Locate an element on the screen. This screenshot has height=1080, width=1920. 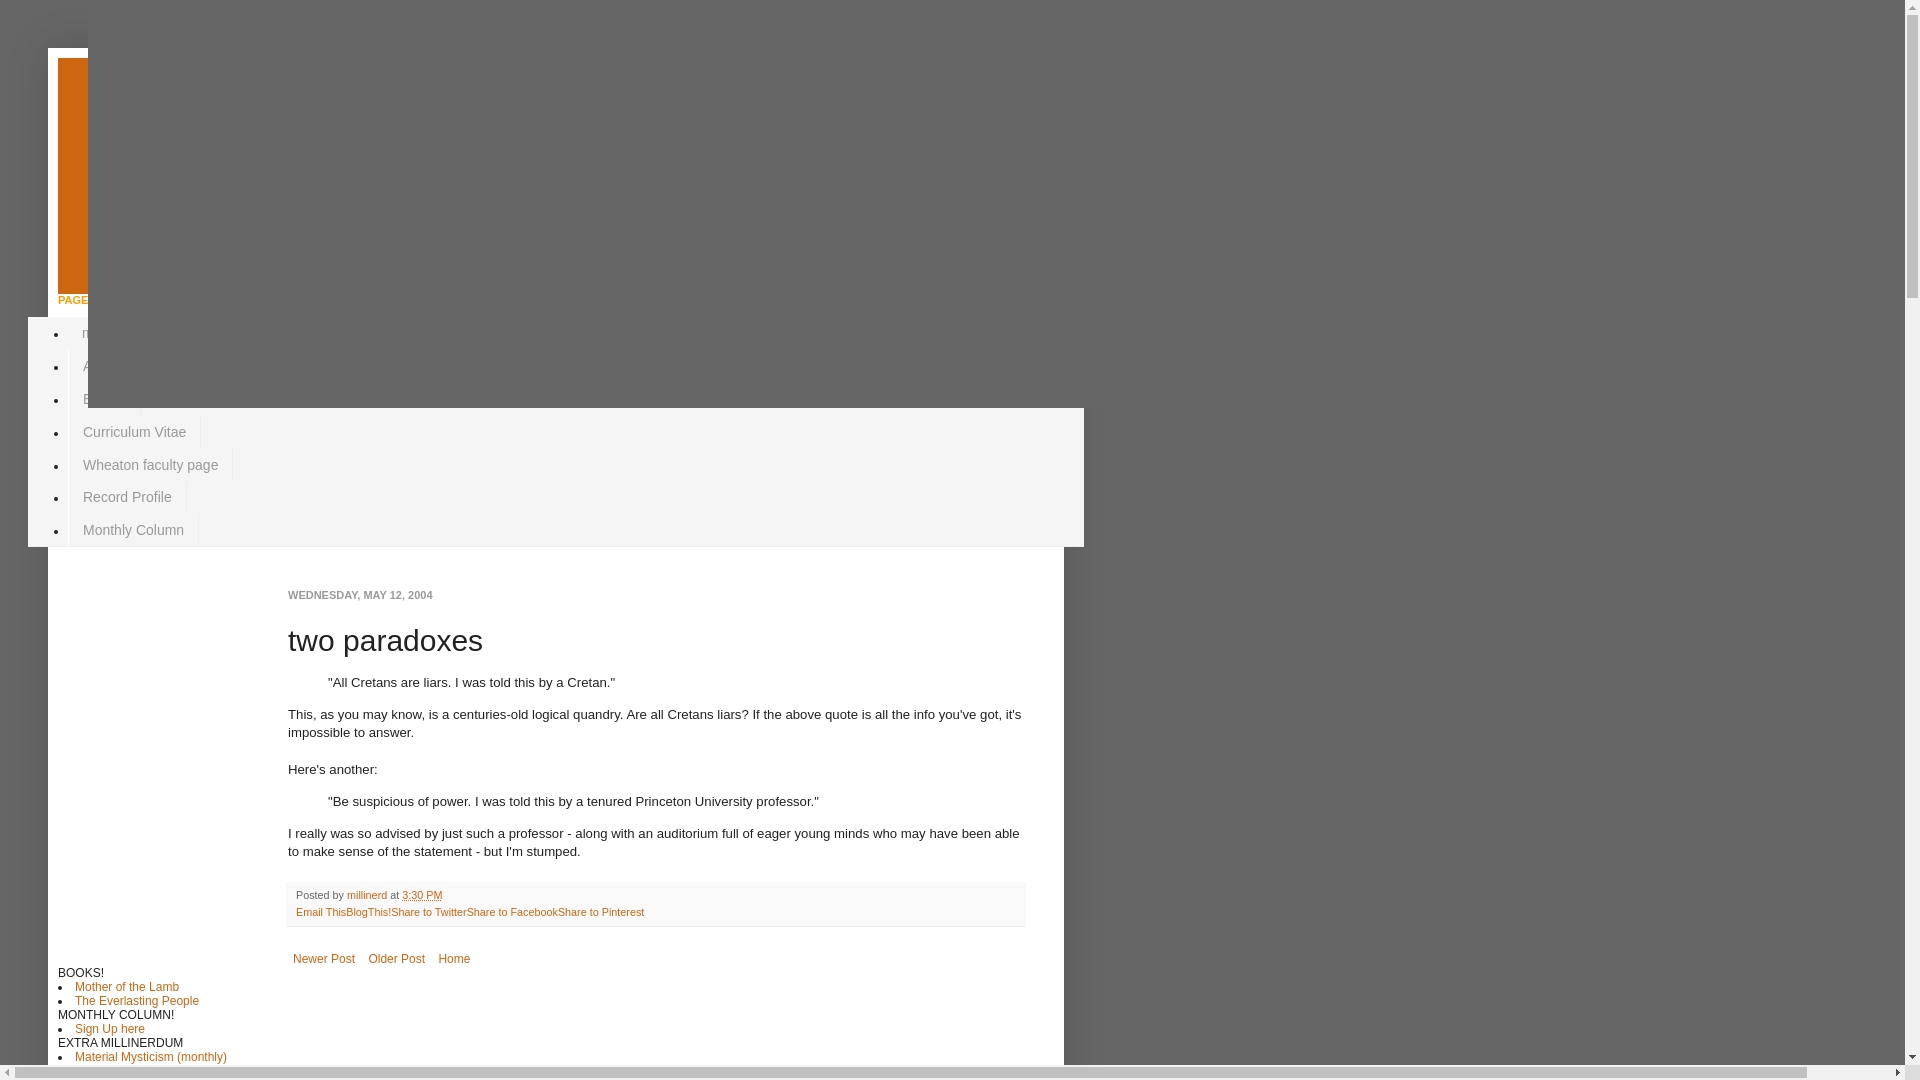
millinerd.com is located at coordinates (122, 333).